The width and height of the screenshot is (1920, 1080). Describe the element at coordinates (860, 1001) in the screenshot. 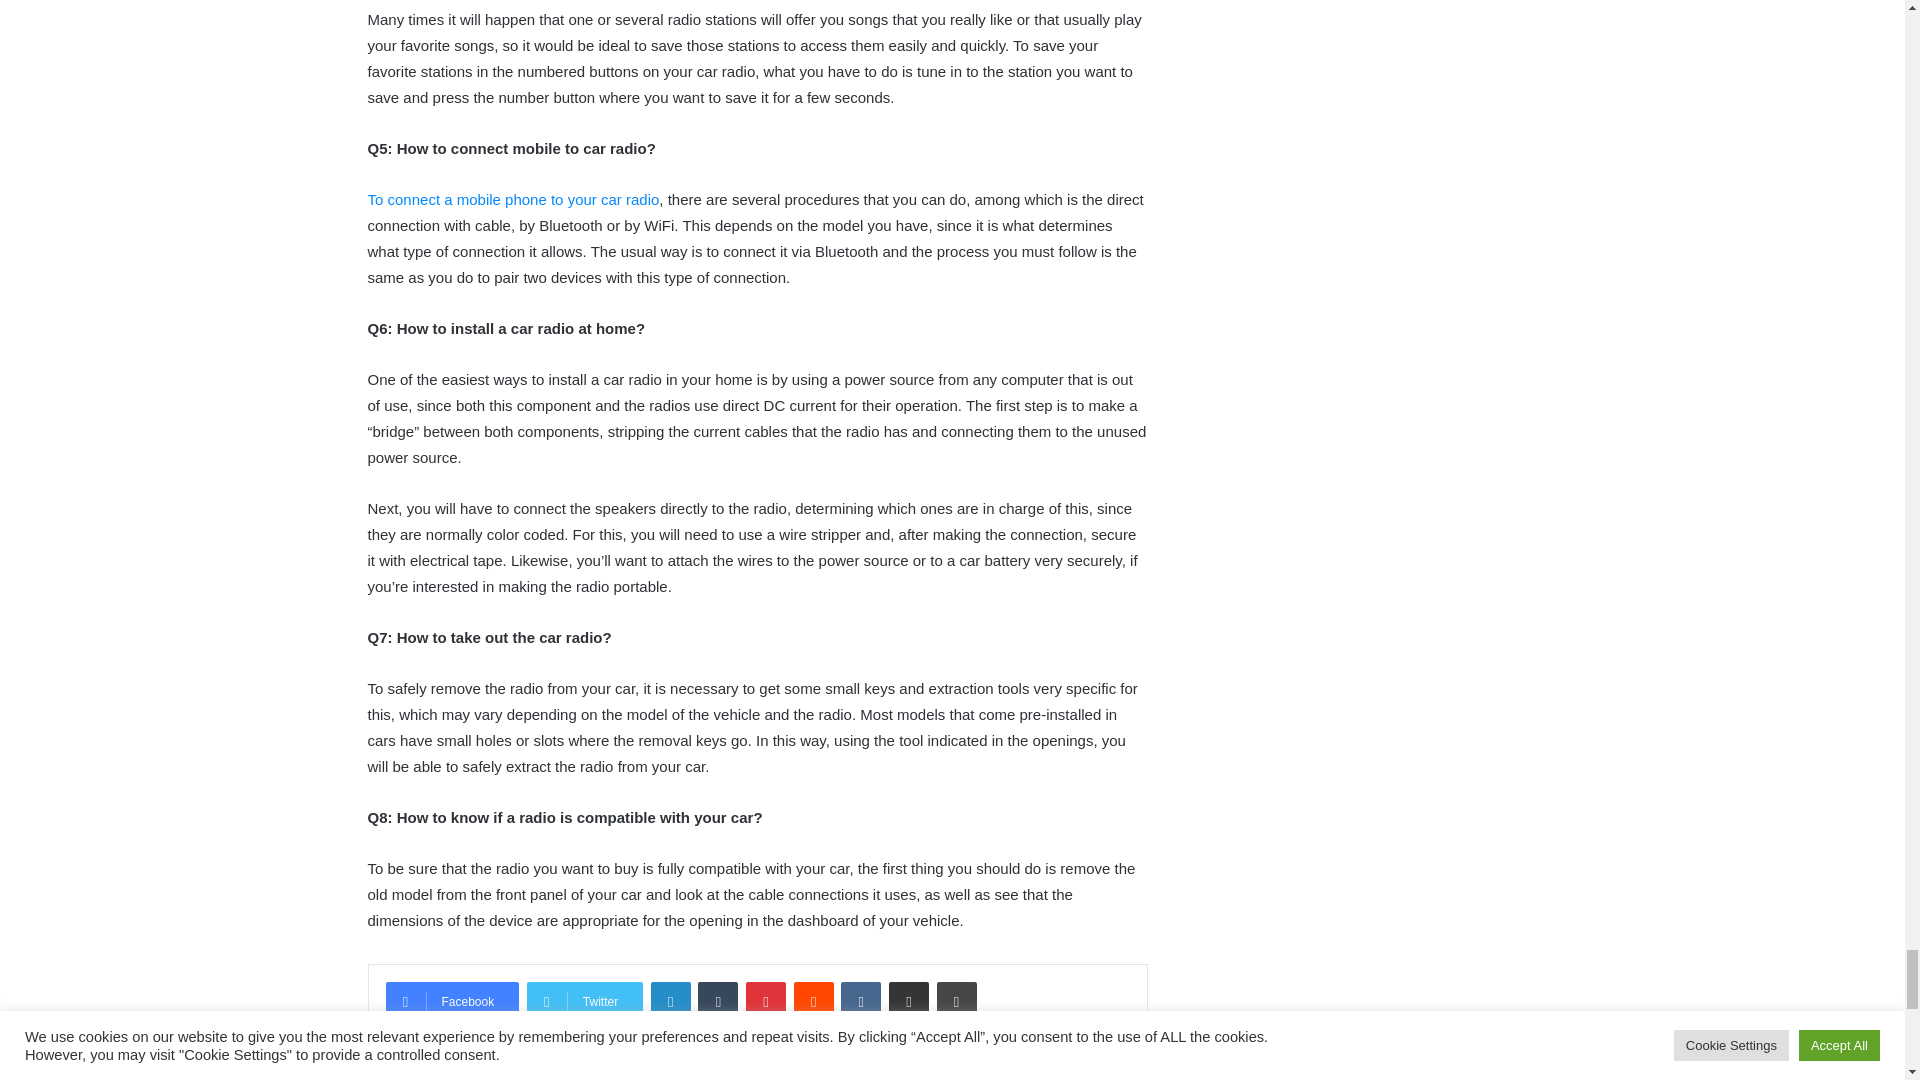

I see `VKontakte` at that location.